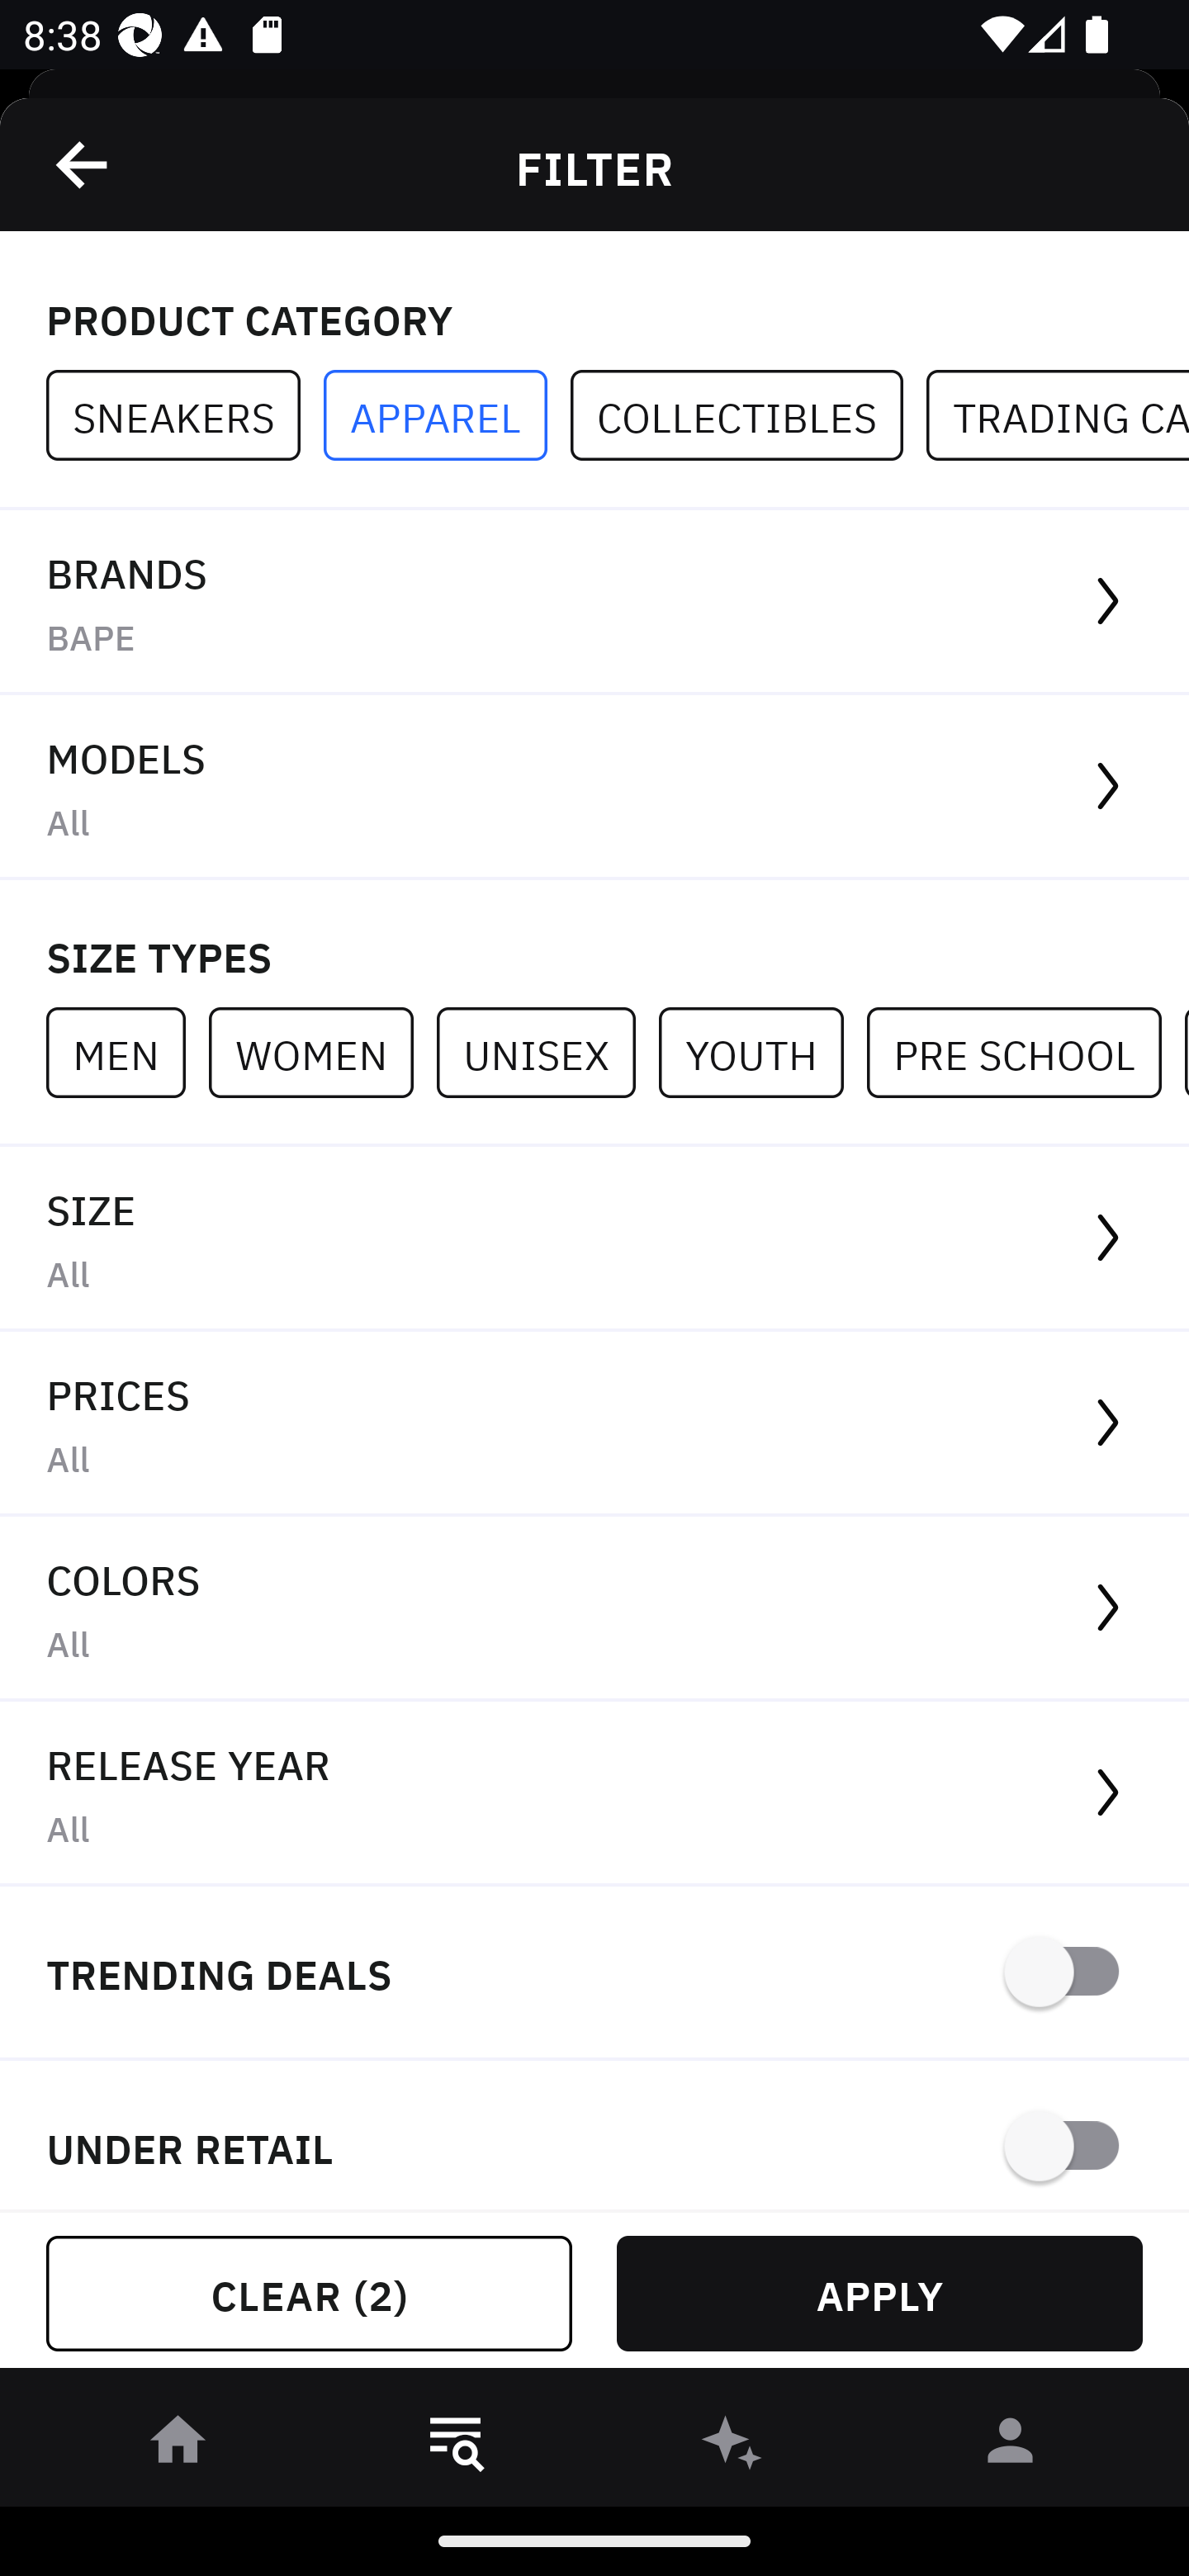 This screenshot has width=1189, height=2576. What do you see at coordinates (594, 1973) in the screenshot?
I see `TRENDING DEALS` at bounding box center [594, 1973].